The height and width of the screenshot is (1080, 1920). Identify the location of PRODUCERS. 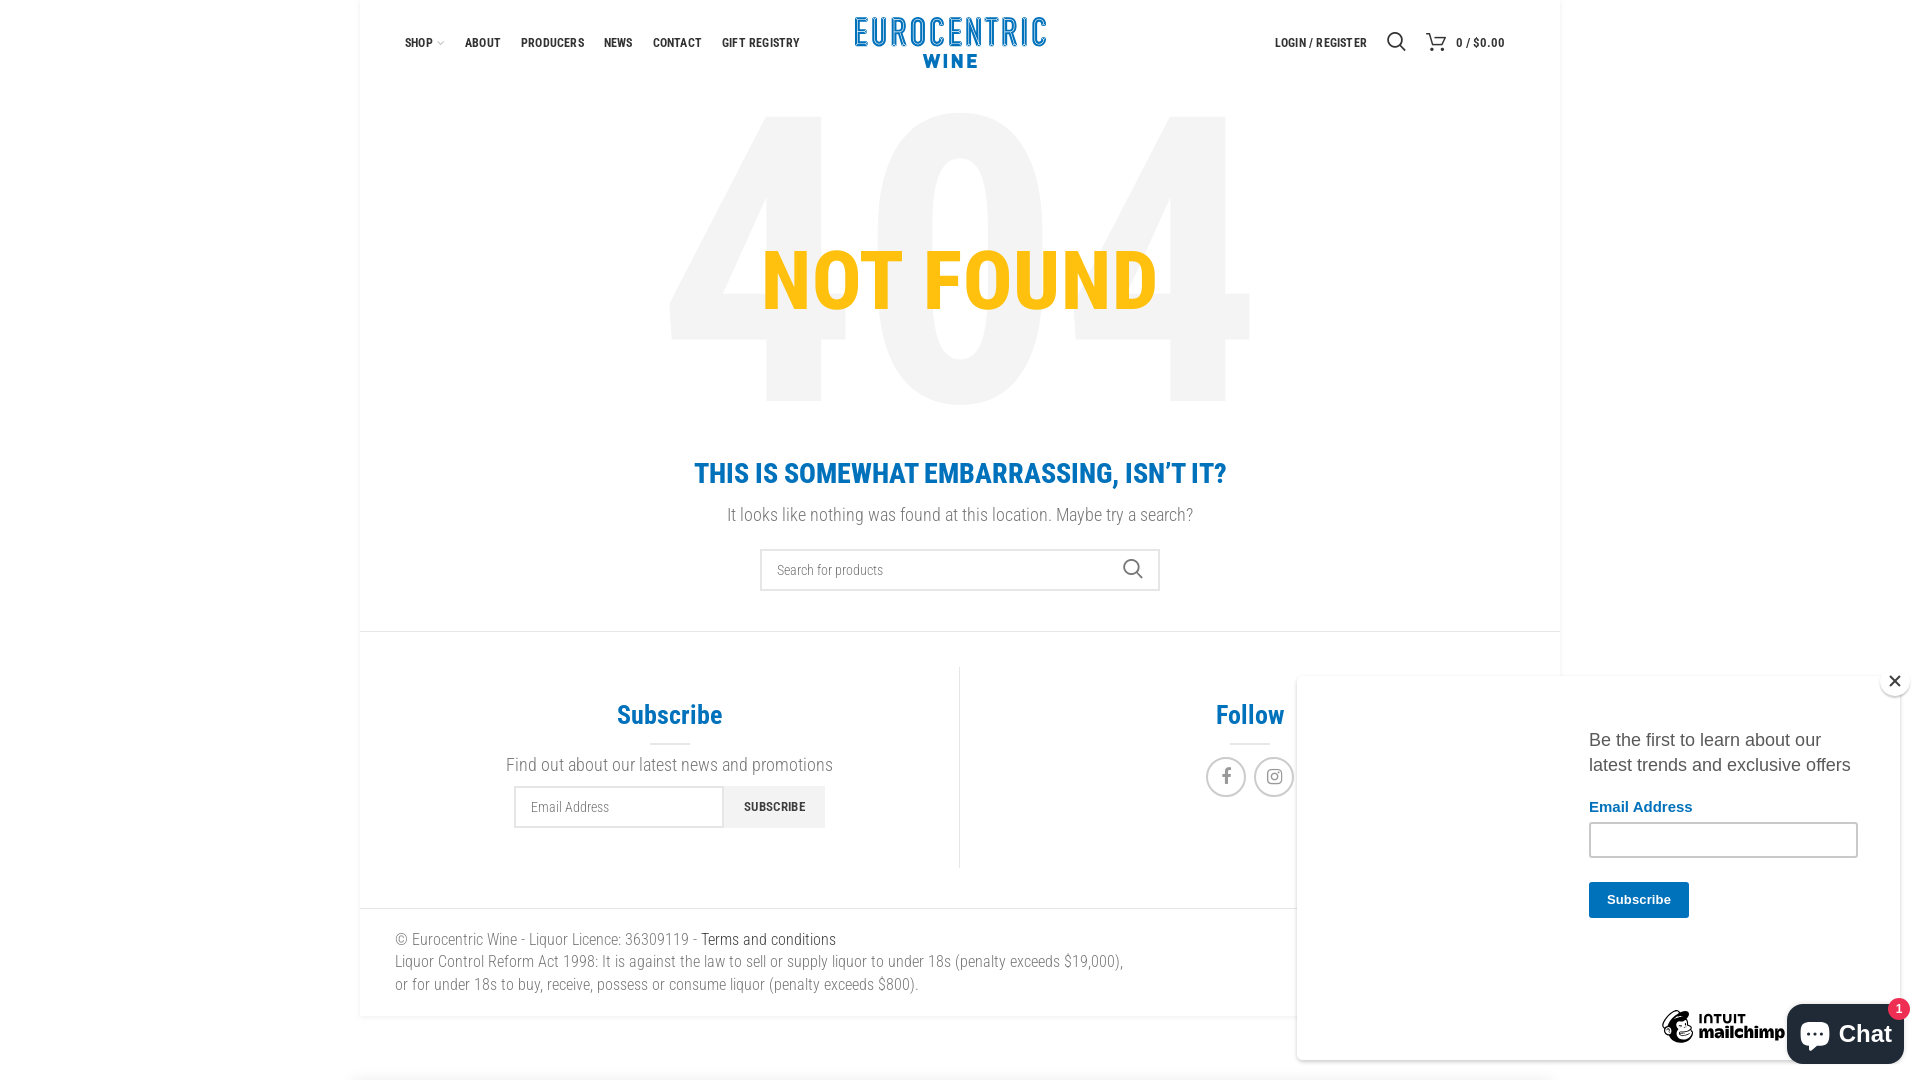
(552, 42).